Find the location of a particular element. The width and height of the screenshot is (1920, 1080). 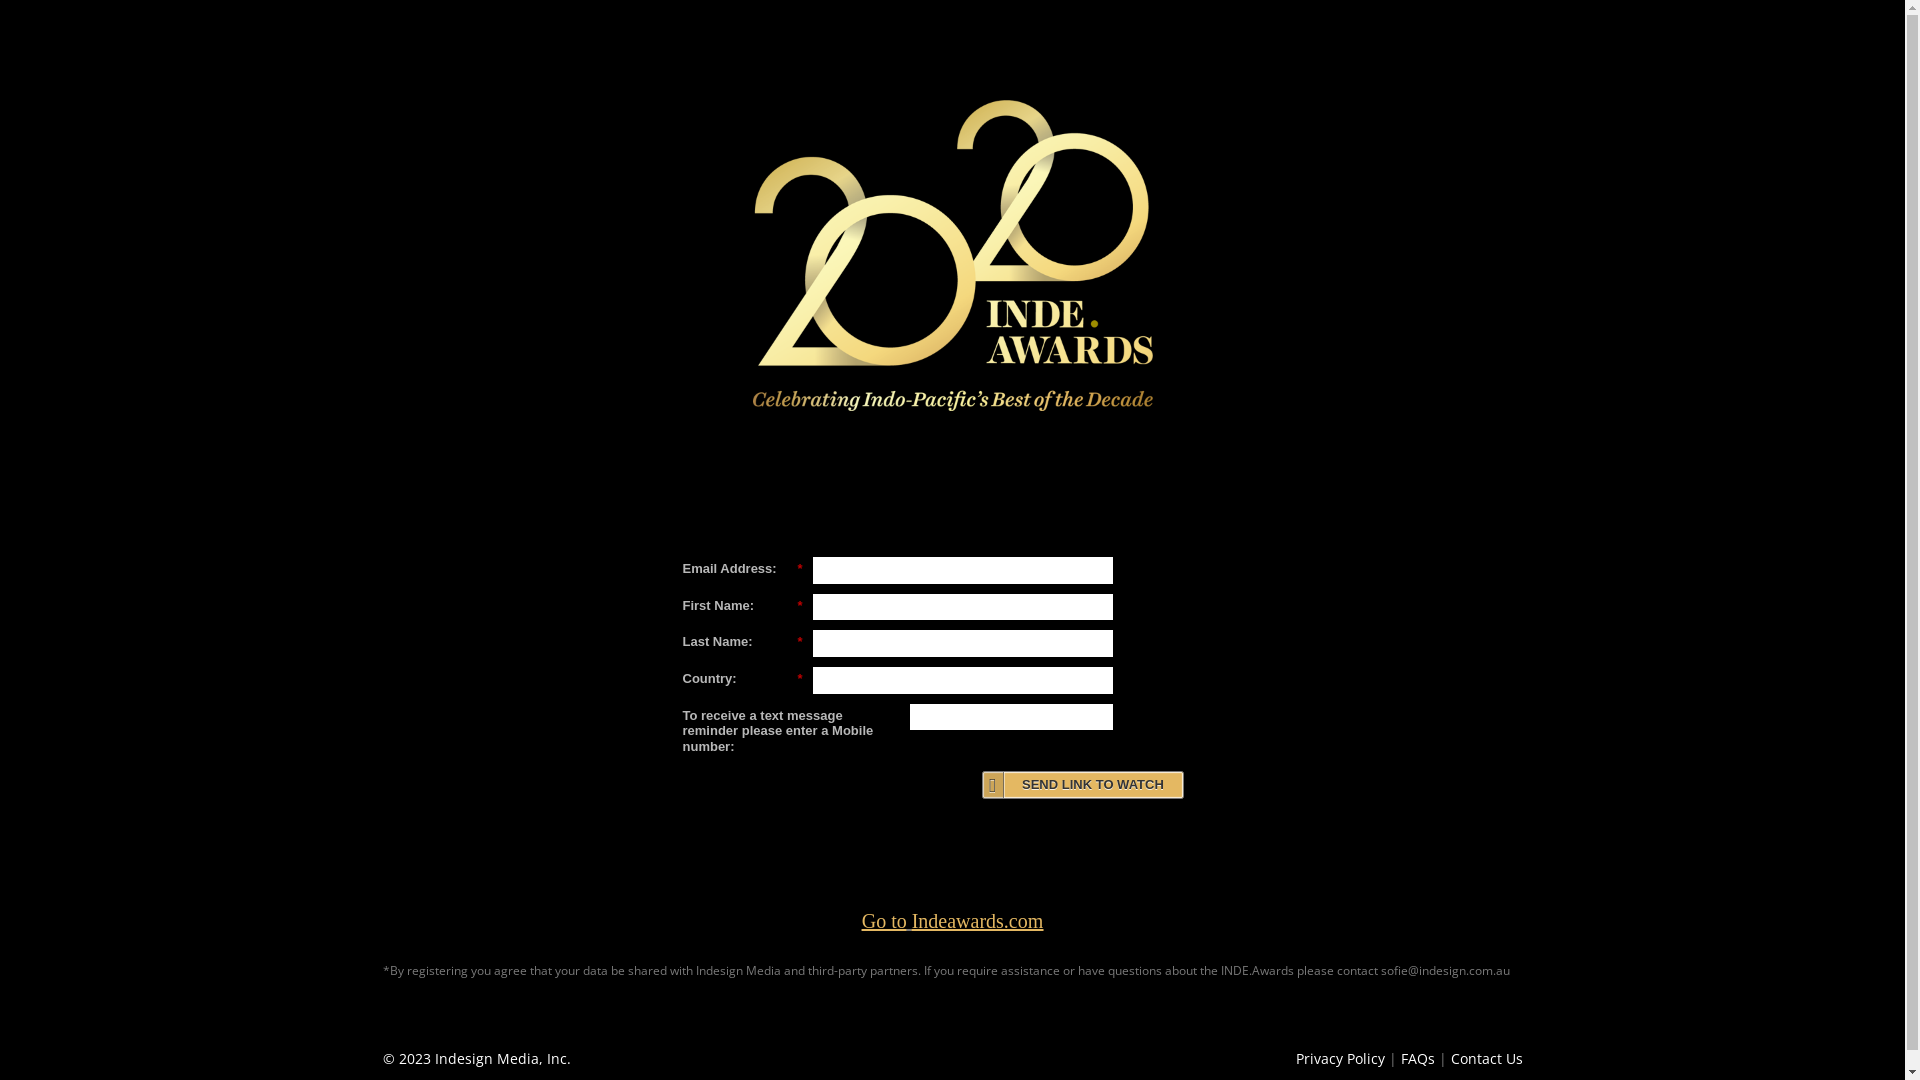

Privacy Policy is located at coordinates (1340, 1058).